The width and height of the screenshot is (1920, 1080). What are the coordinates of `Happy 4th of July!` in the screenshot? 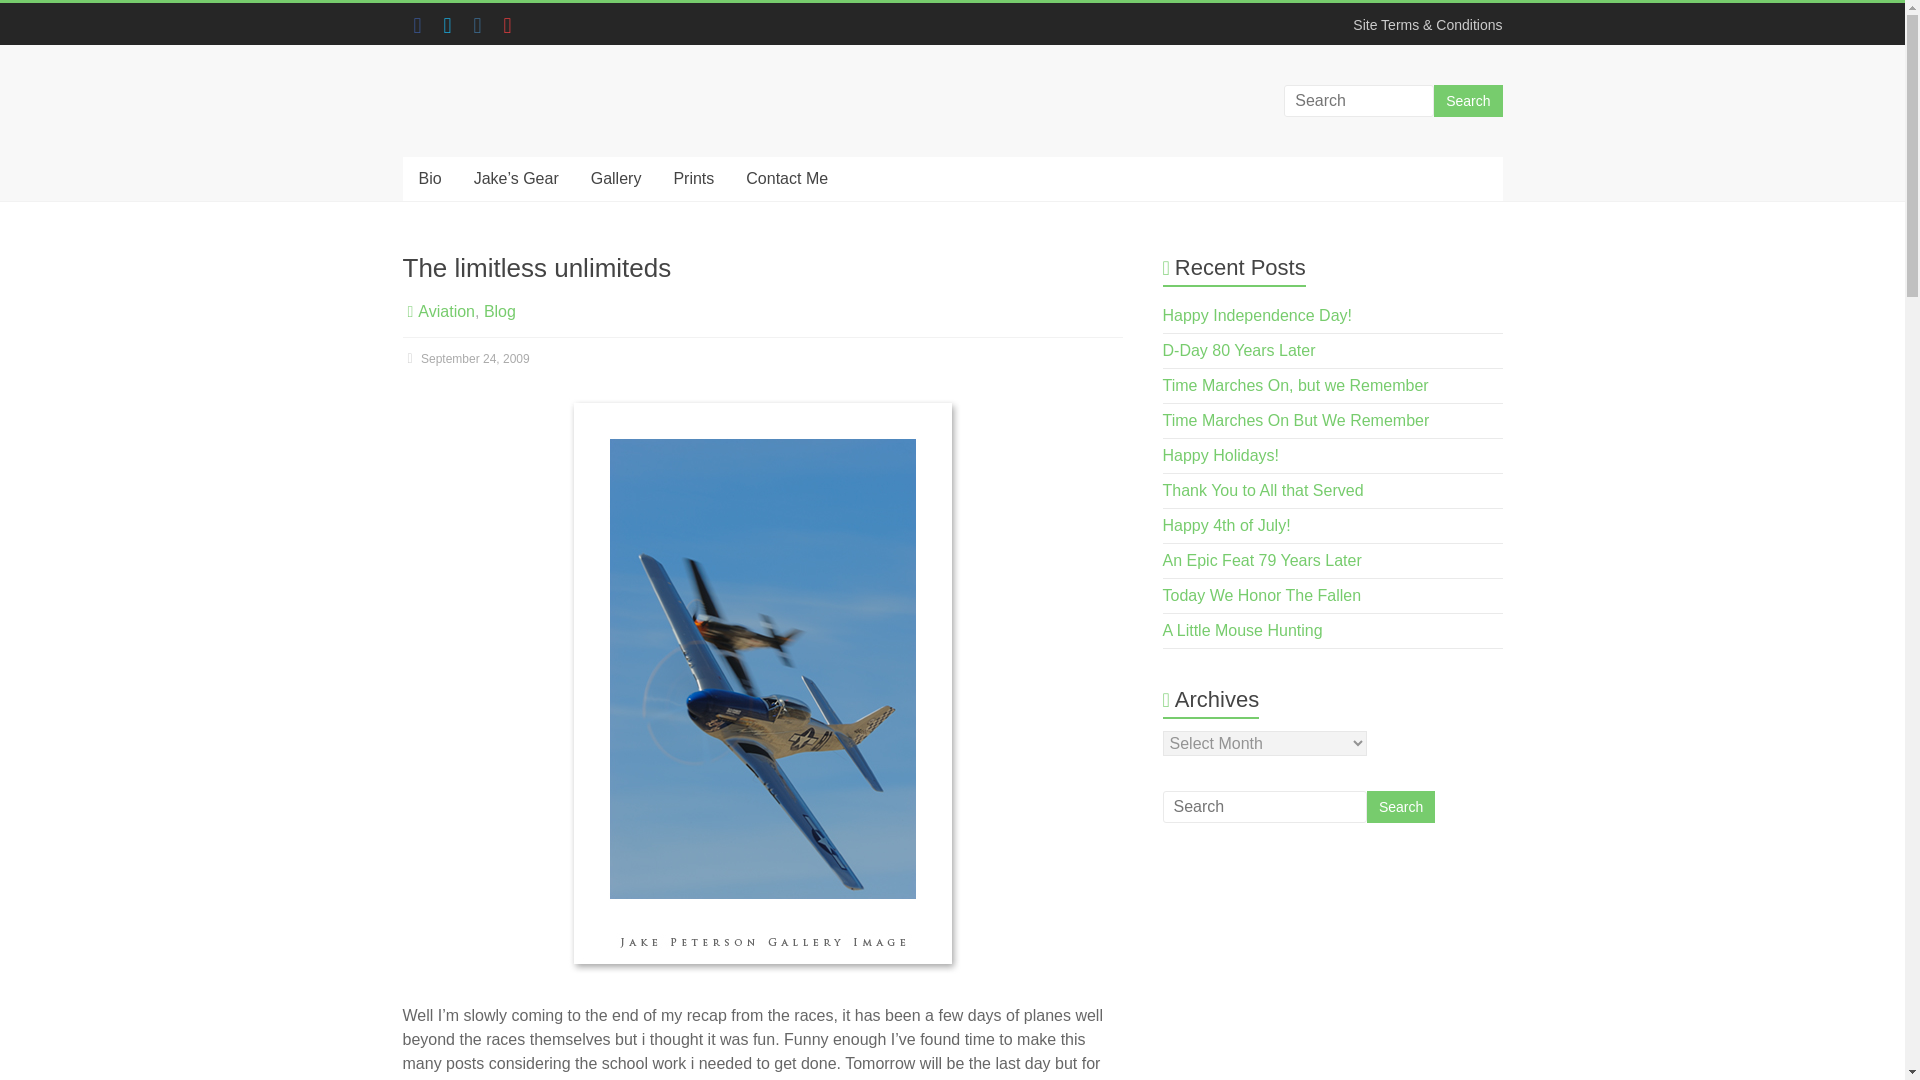 It's located at (1226, 525).